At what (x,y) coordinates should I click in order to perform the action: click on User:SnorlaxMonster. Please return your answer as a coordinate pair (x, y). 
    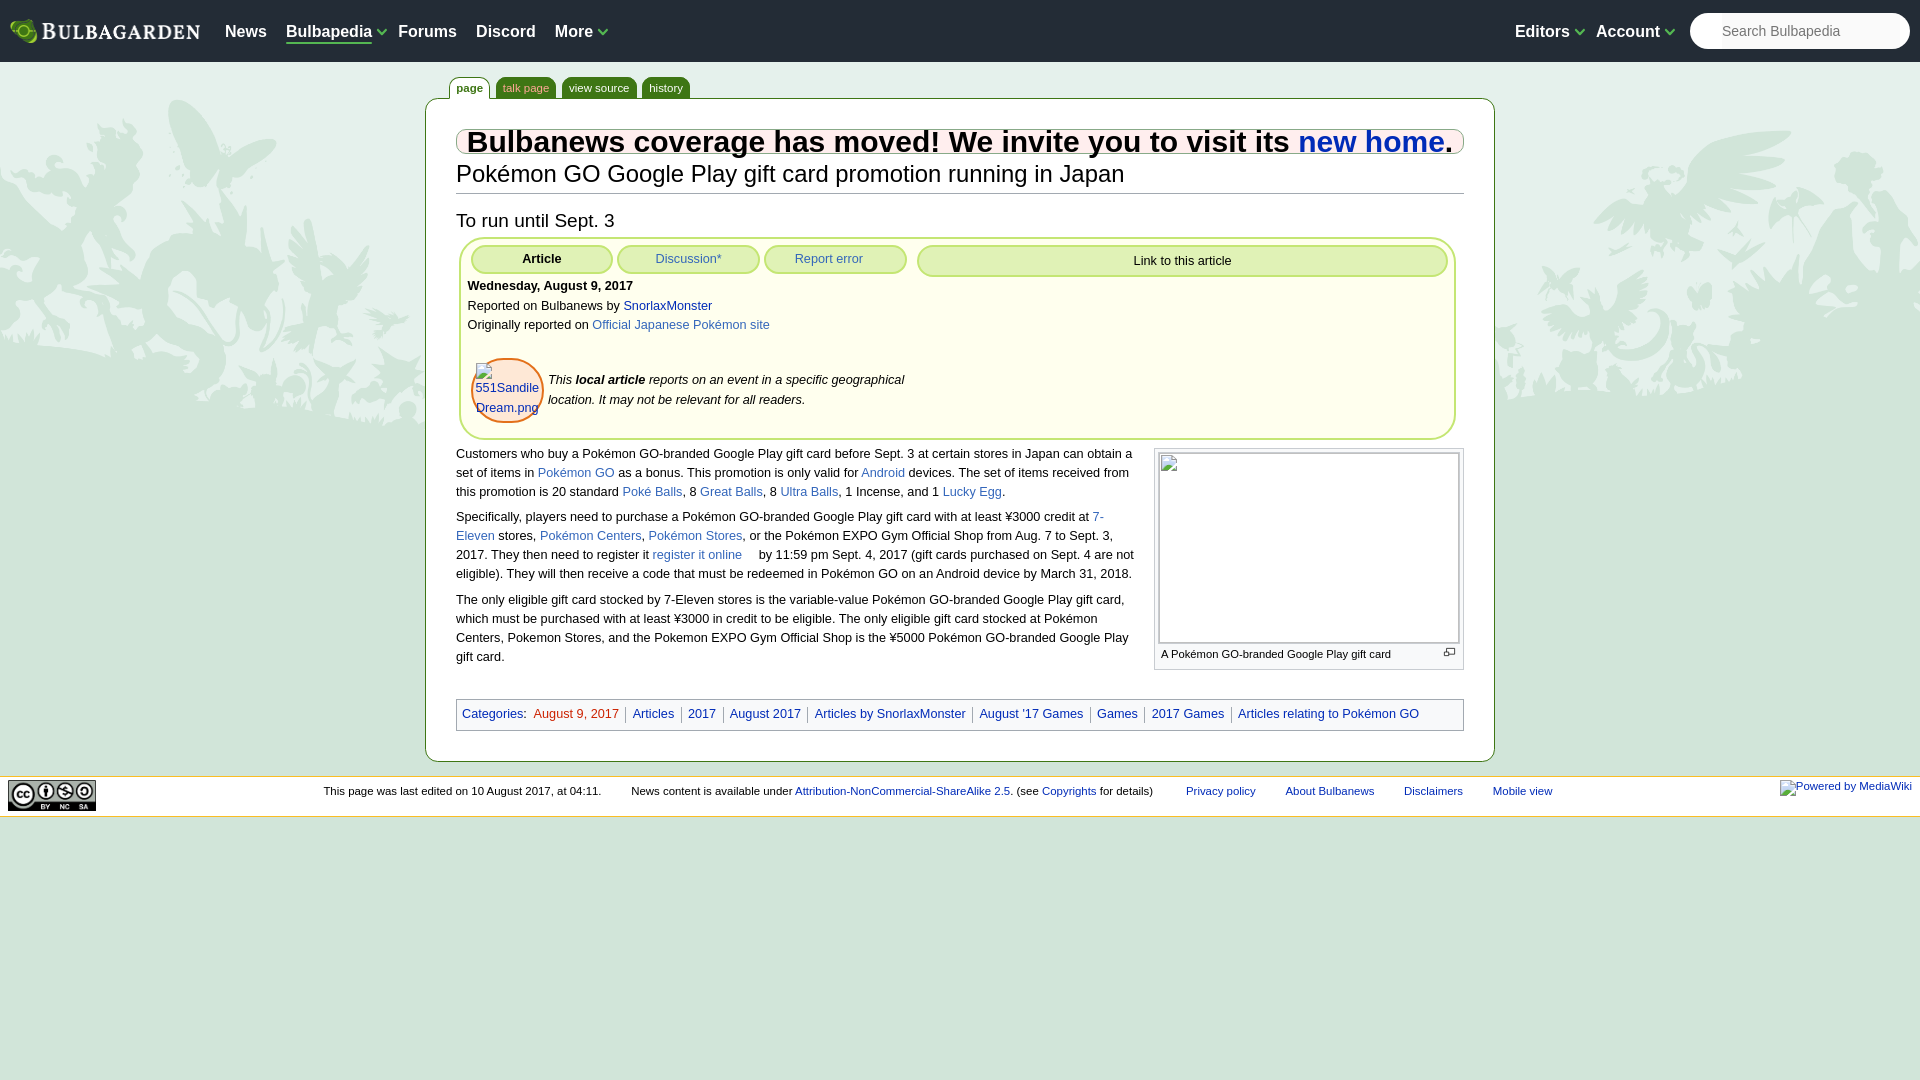
    Looking at the image, I should click on (667, 306).